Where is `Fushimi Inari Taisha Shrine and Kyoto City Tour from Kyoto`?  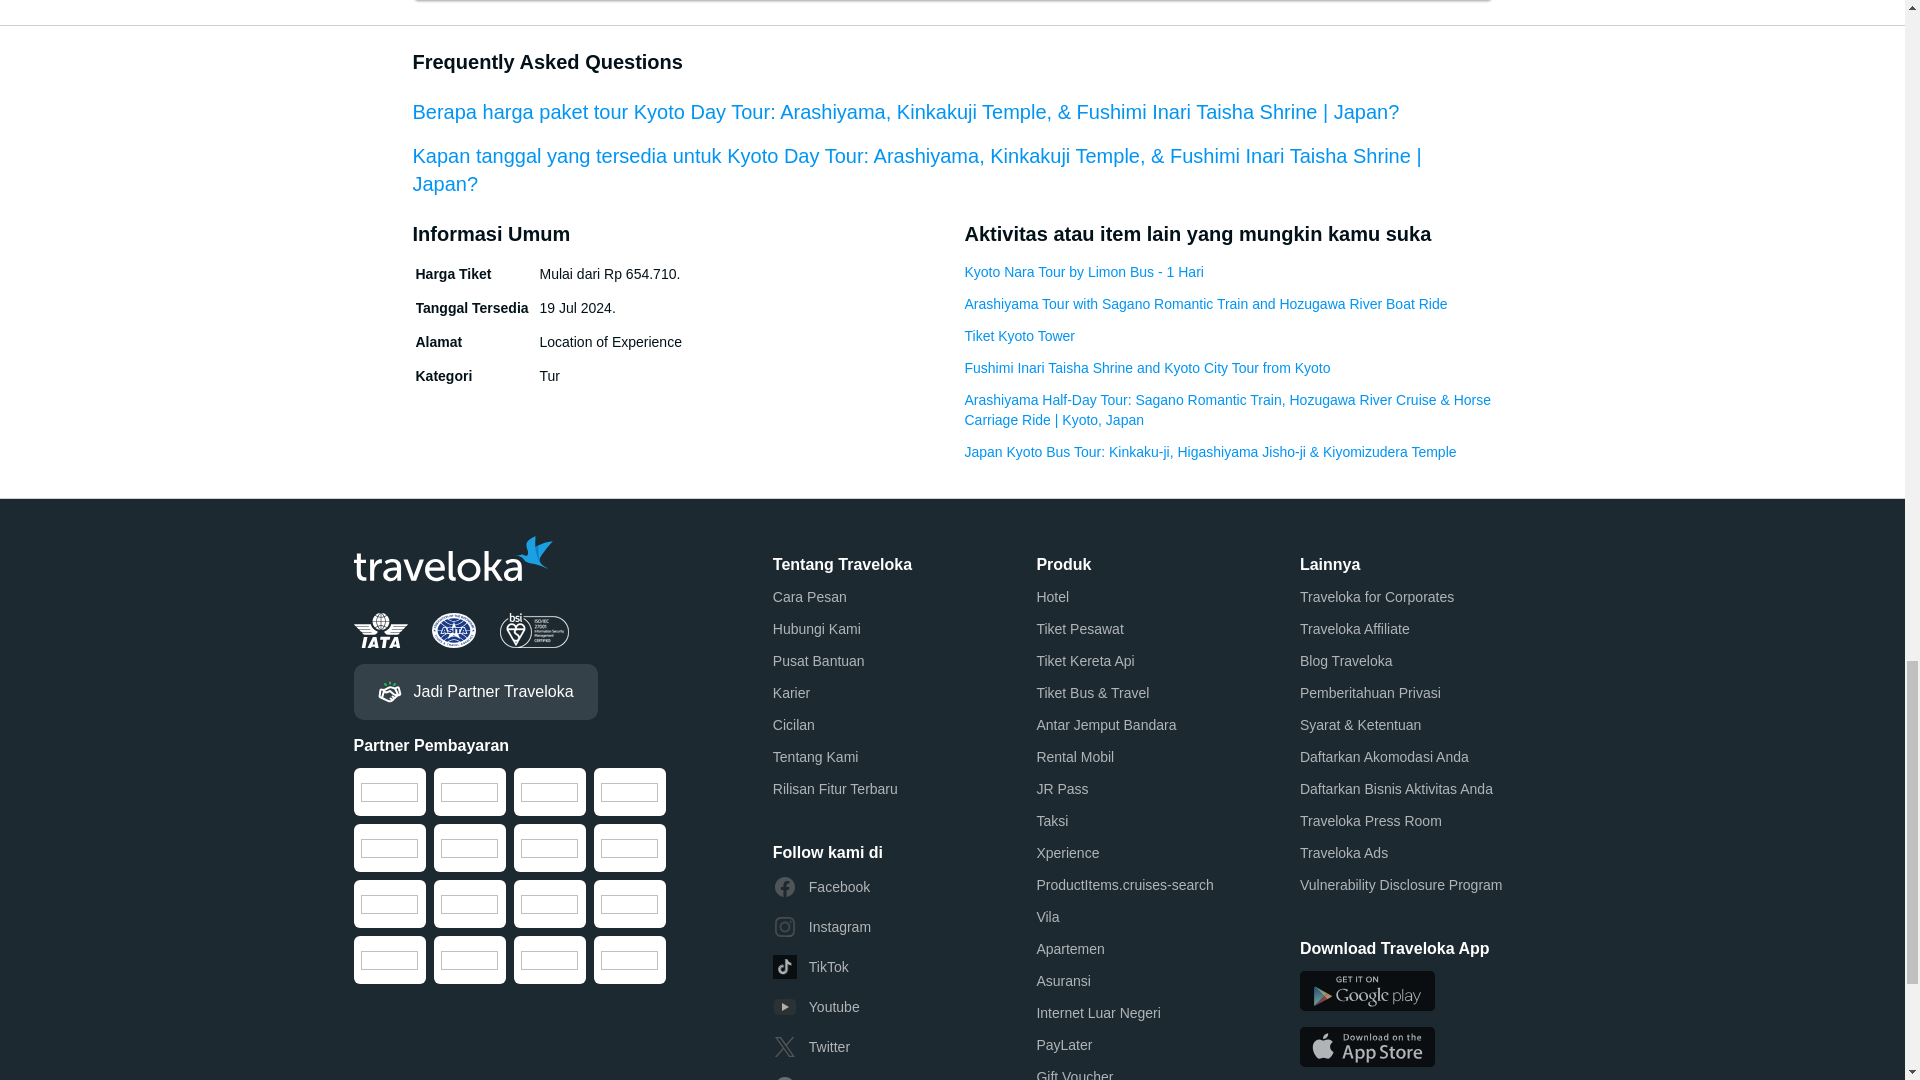 Fushimi Inari Taisha Shrine and Kyoto City Tour from Kyoto is located at coordinates (1146, 368).